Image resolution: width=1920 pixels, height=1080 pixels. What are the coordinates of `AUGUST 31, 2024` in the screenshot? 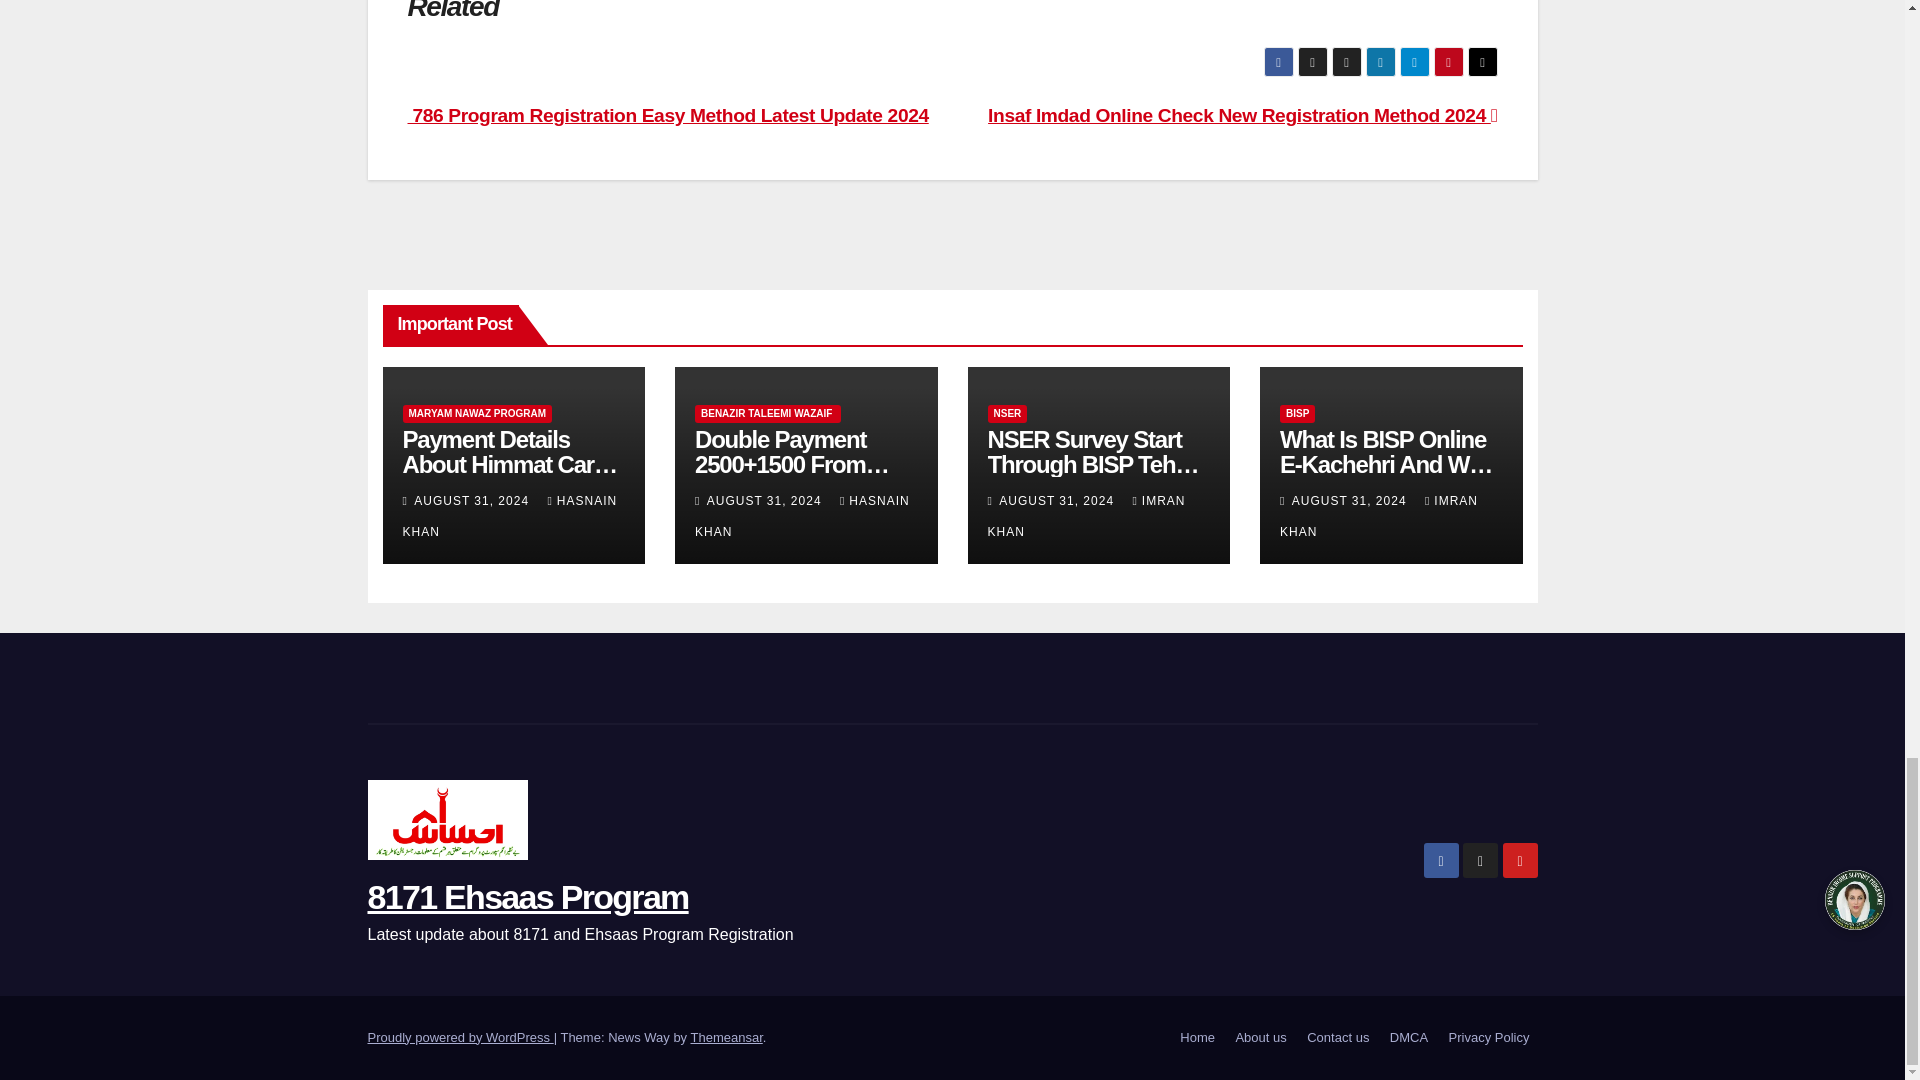 It's located at (766, 500).